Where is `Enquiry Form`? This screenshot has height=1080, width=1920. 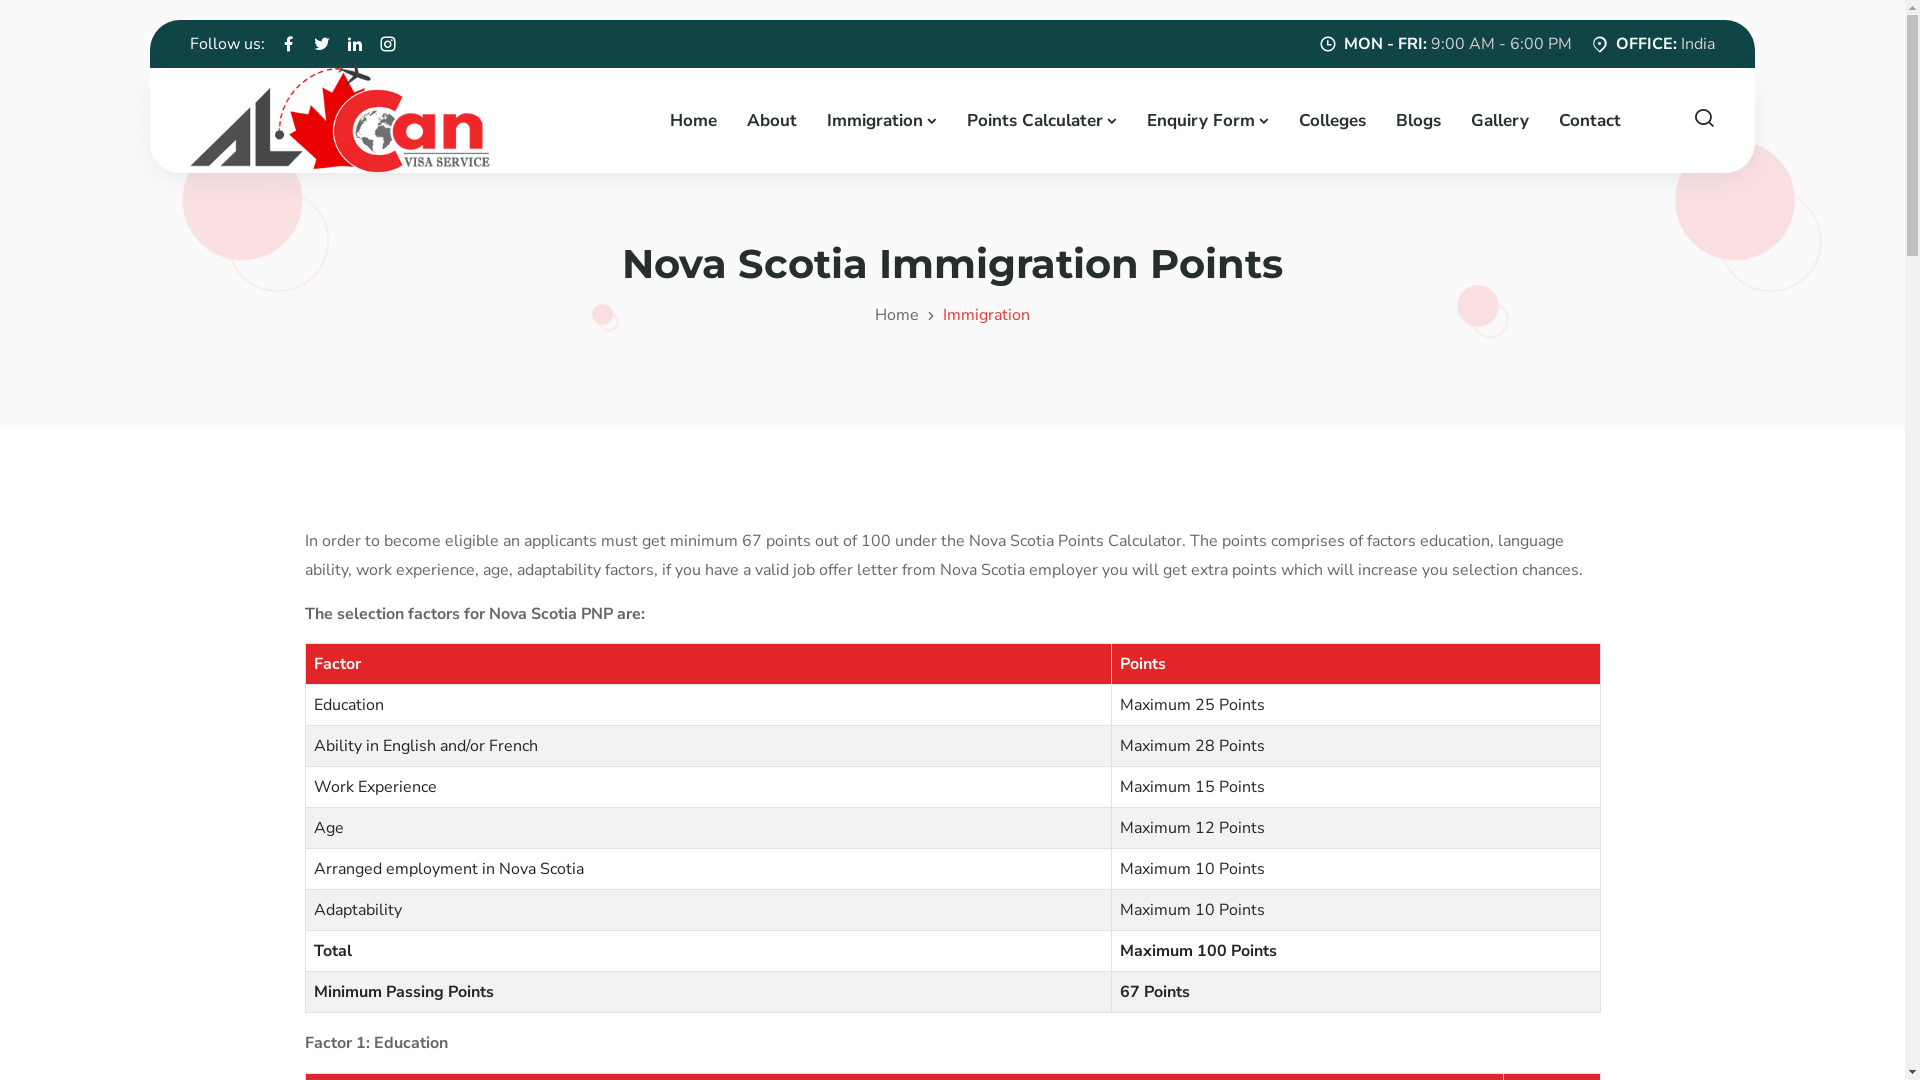 Enquiry Form is located at coordinates (1207, 120).